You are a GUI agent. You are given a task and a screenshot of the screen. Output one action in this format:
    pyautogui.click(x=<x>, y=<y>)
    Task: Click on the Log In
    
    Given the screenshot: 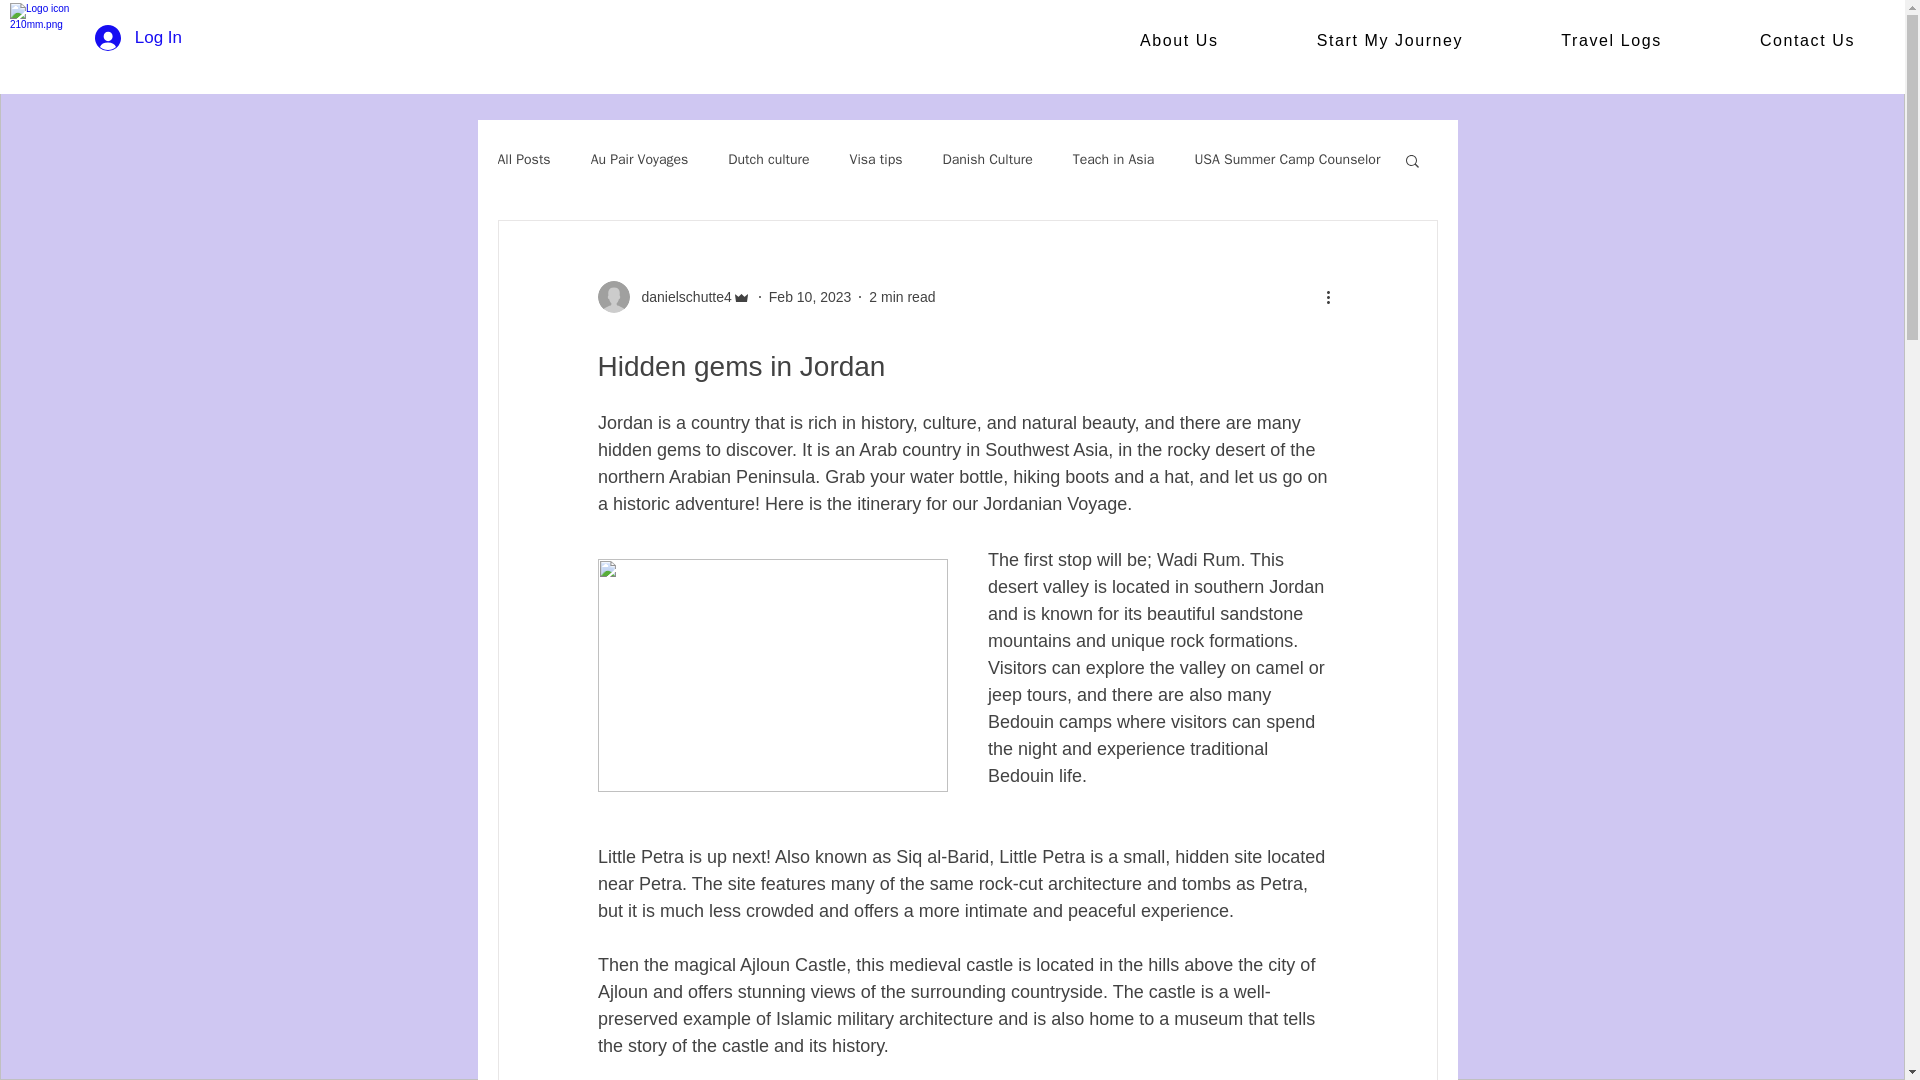 What is the action you would take?
    pyautogui.click(x=138, y=38)
    